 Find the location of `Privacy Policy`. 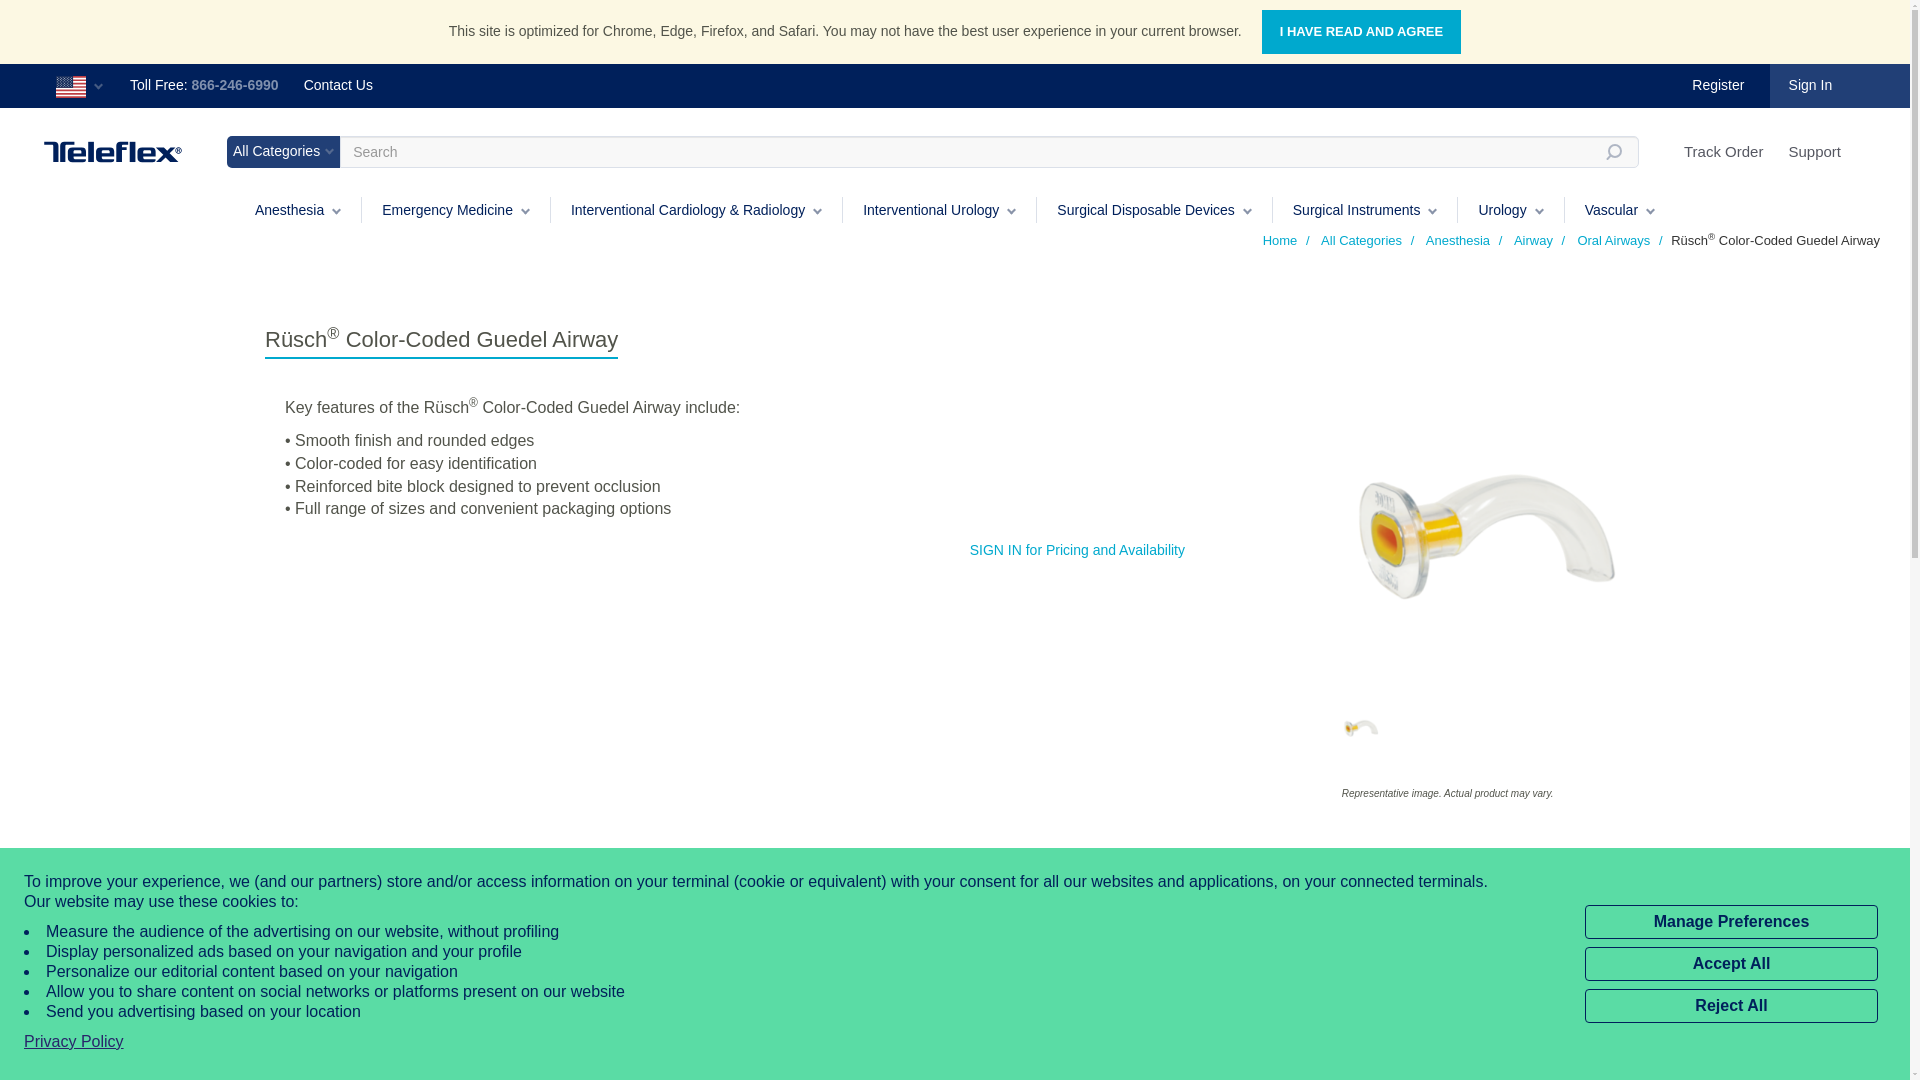

Privacy Policy is located at coordinates (74, 1042).